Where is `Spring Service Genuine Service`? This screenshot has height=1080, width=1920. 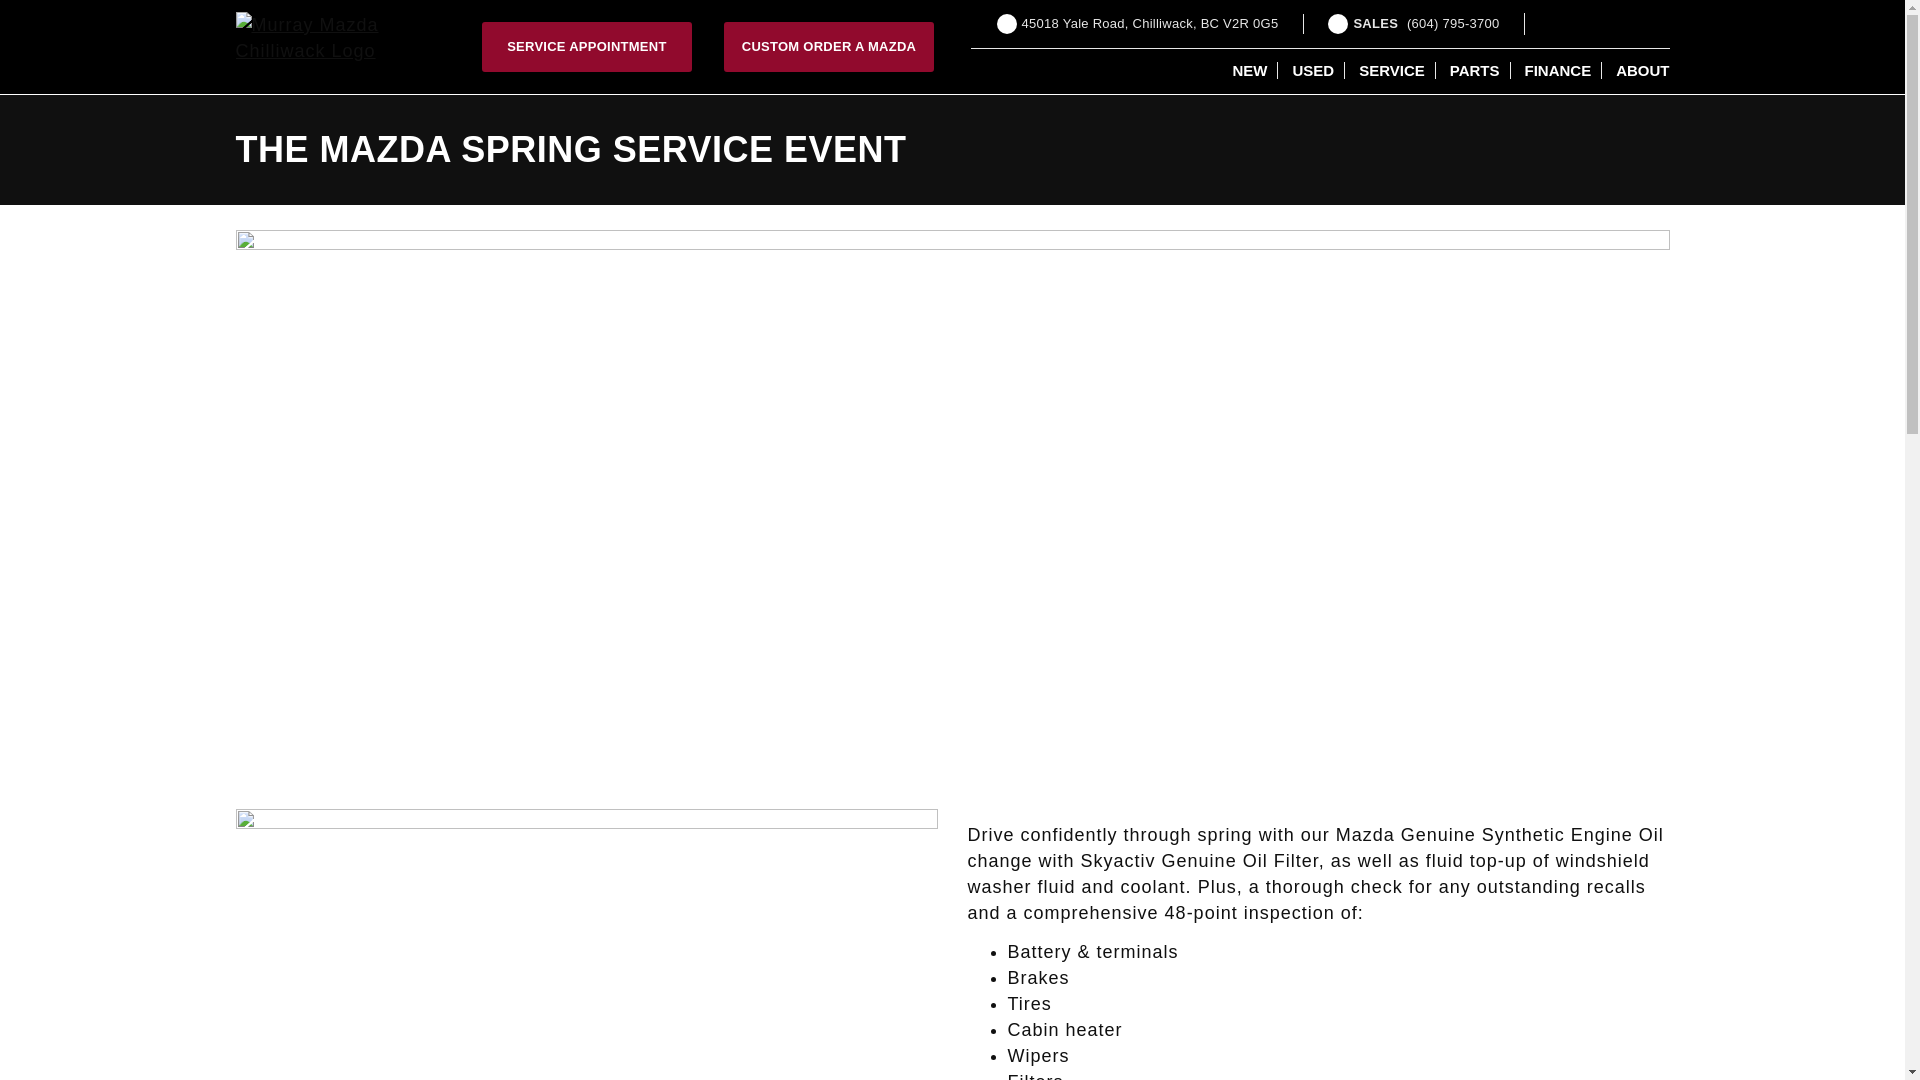
Spring Service Genuine Service is located at coordinates (1313, 70).